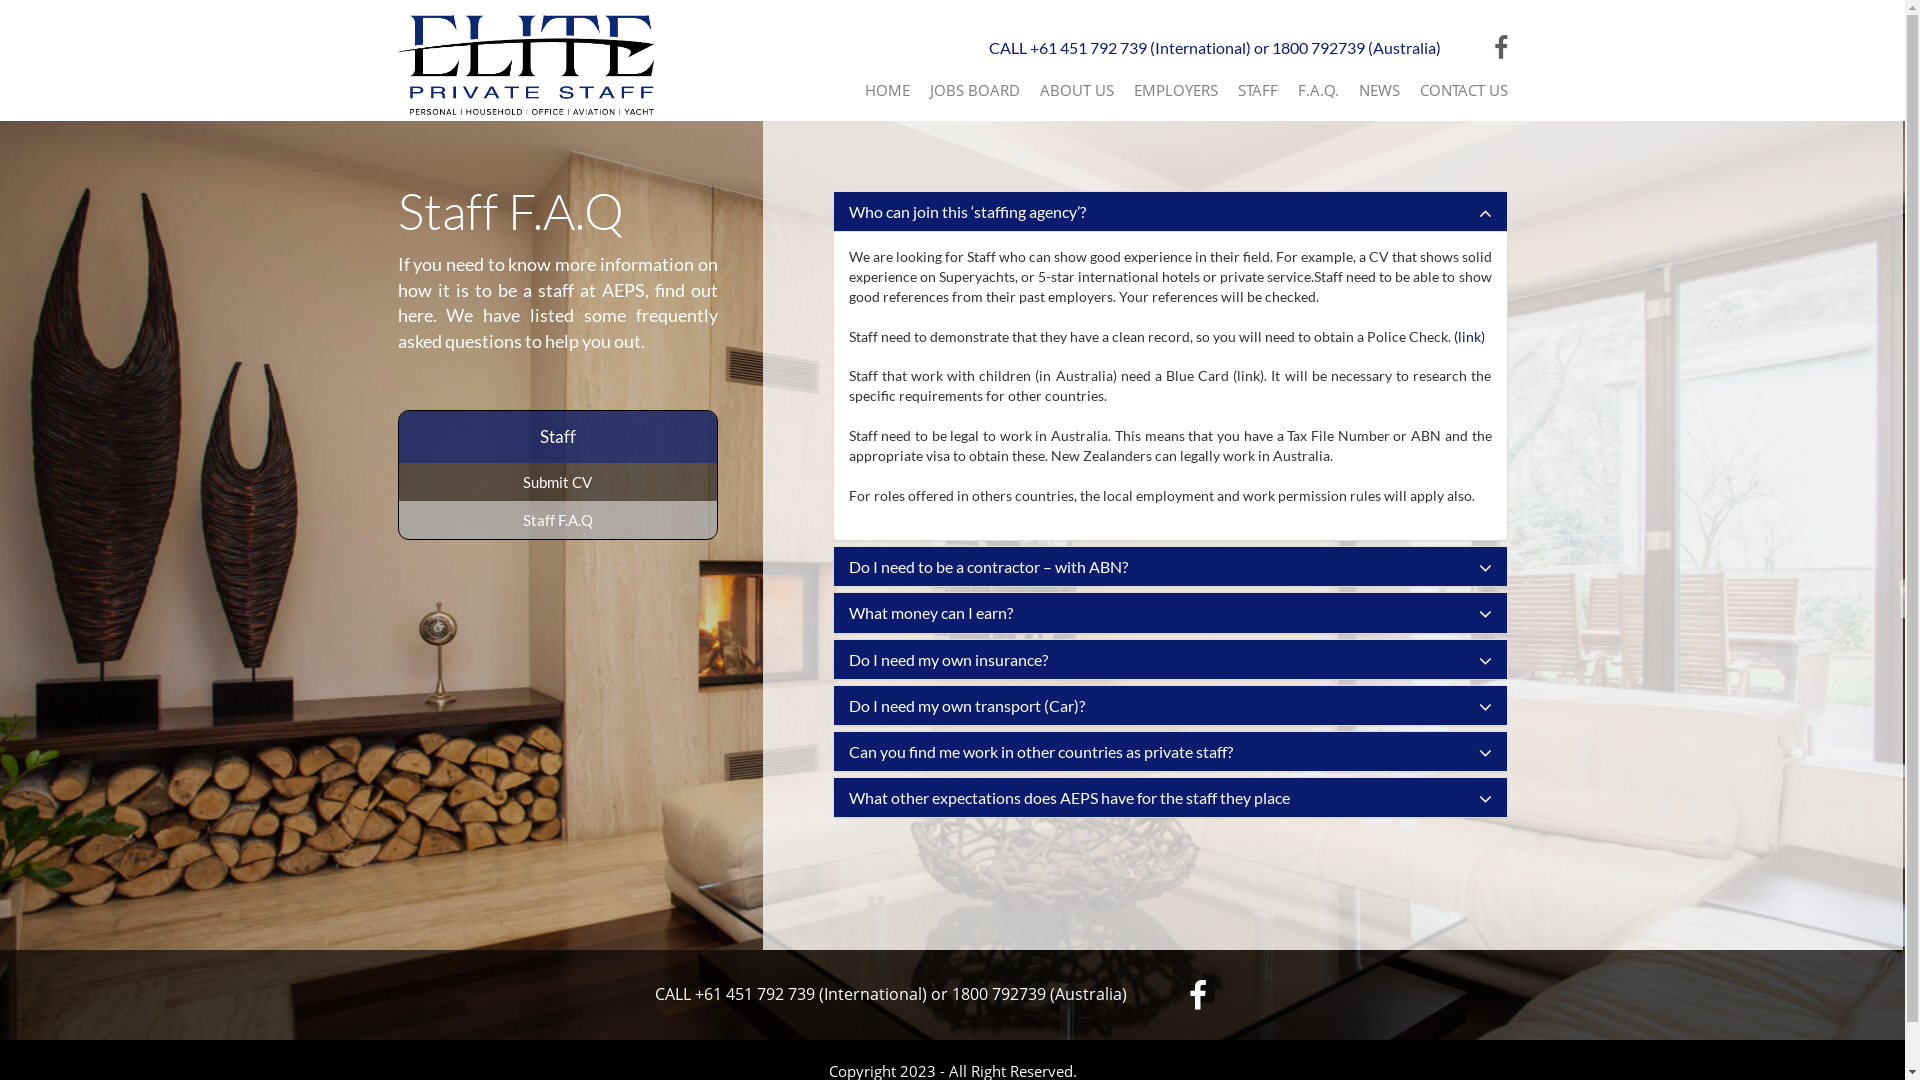  What do you see at coordinates (886, 90) in the screenshot?
I see `HOME` at bounding box center [886, 90].